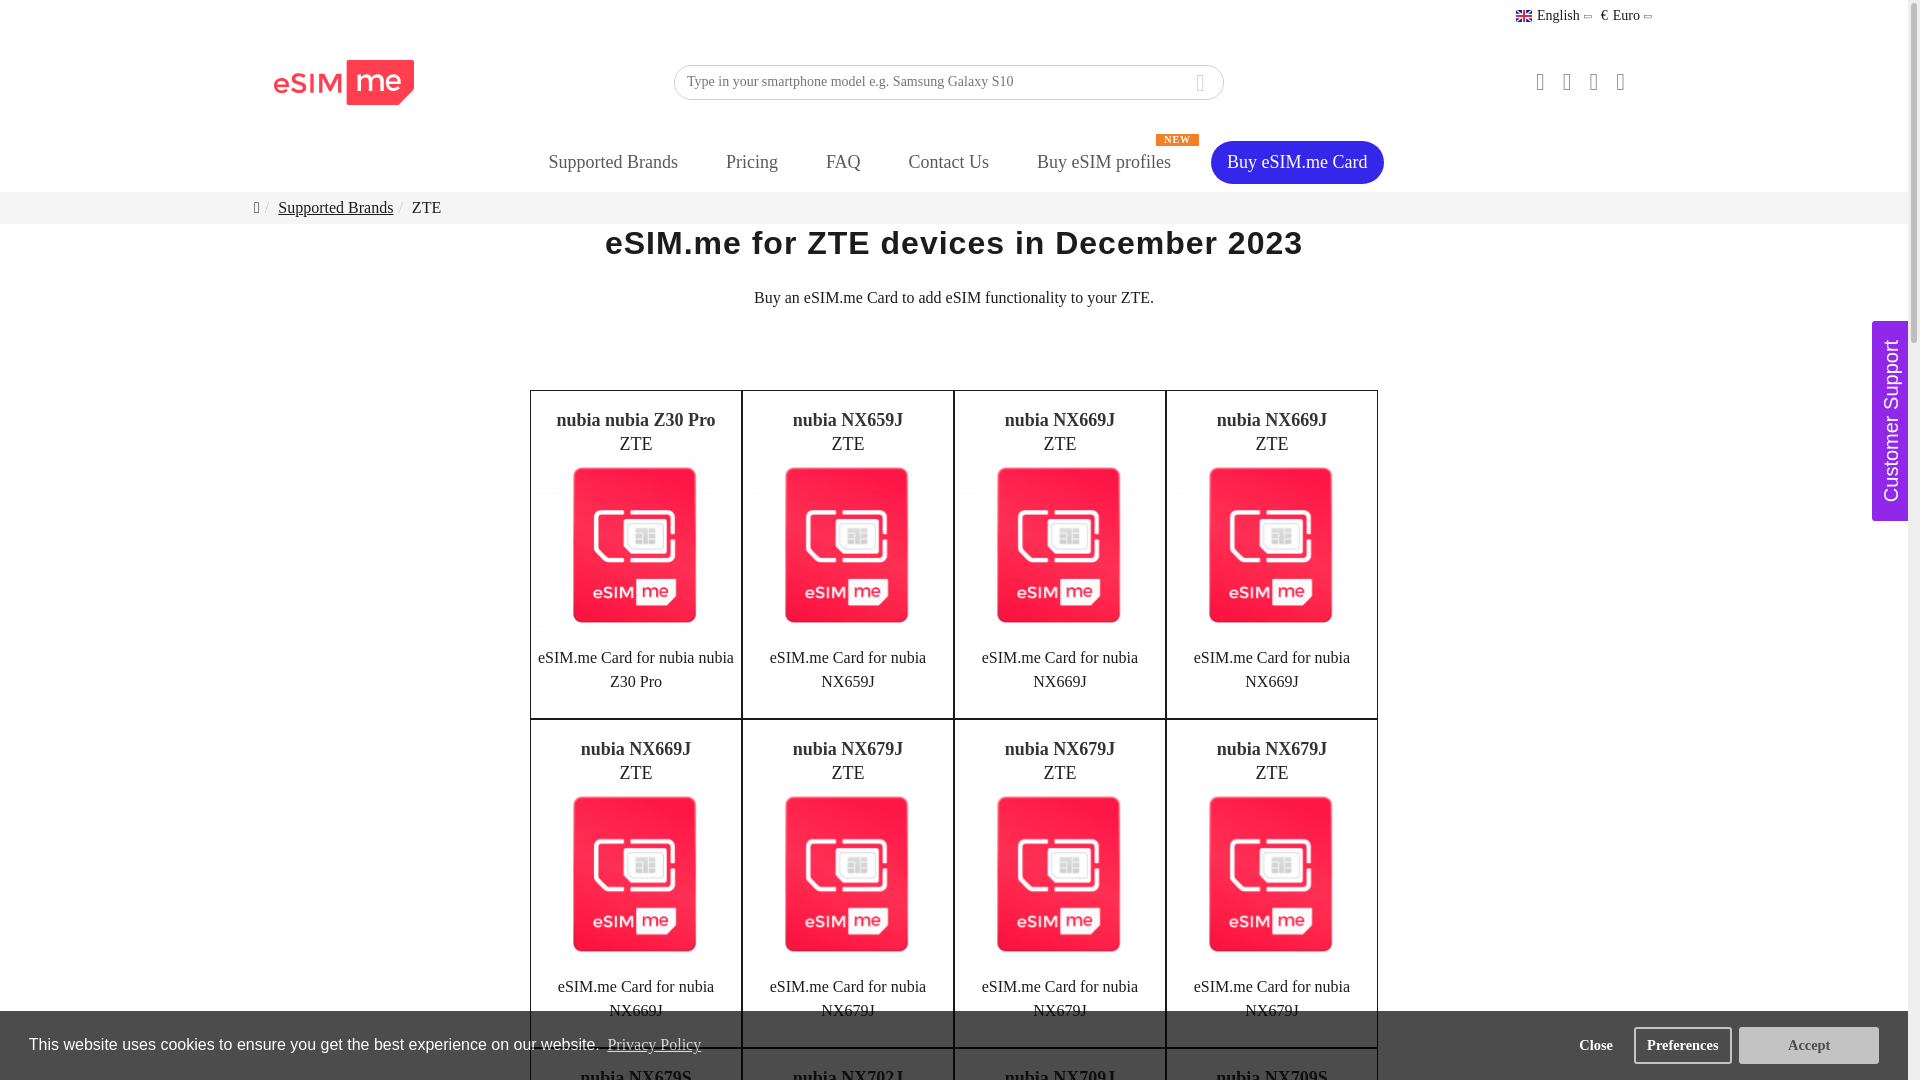 Image resolution: width=1920 pixels, height=1080 pixels. Describe the element at coordinates (848, 870) in the screenshot. I see `eSIM.me Card for nubia  NX679J  ` at that location.